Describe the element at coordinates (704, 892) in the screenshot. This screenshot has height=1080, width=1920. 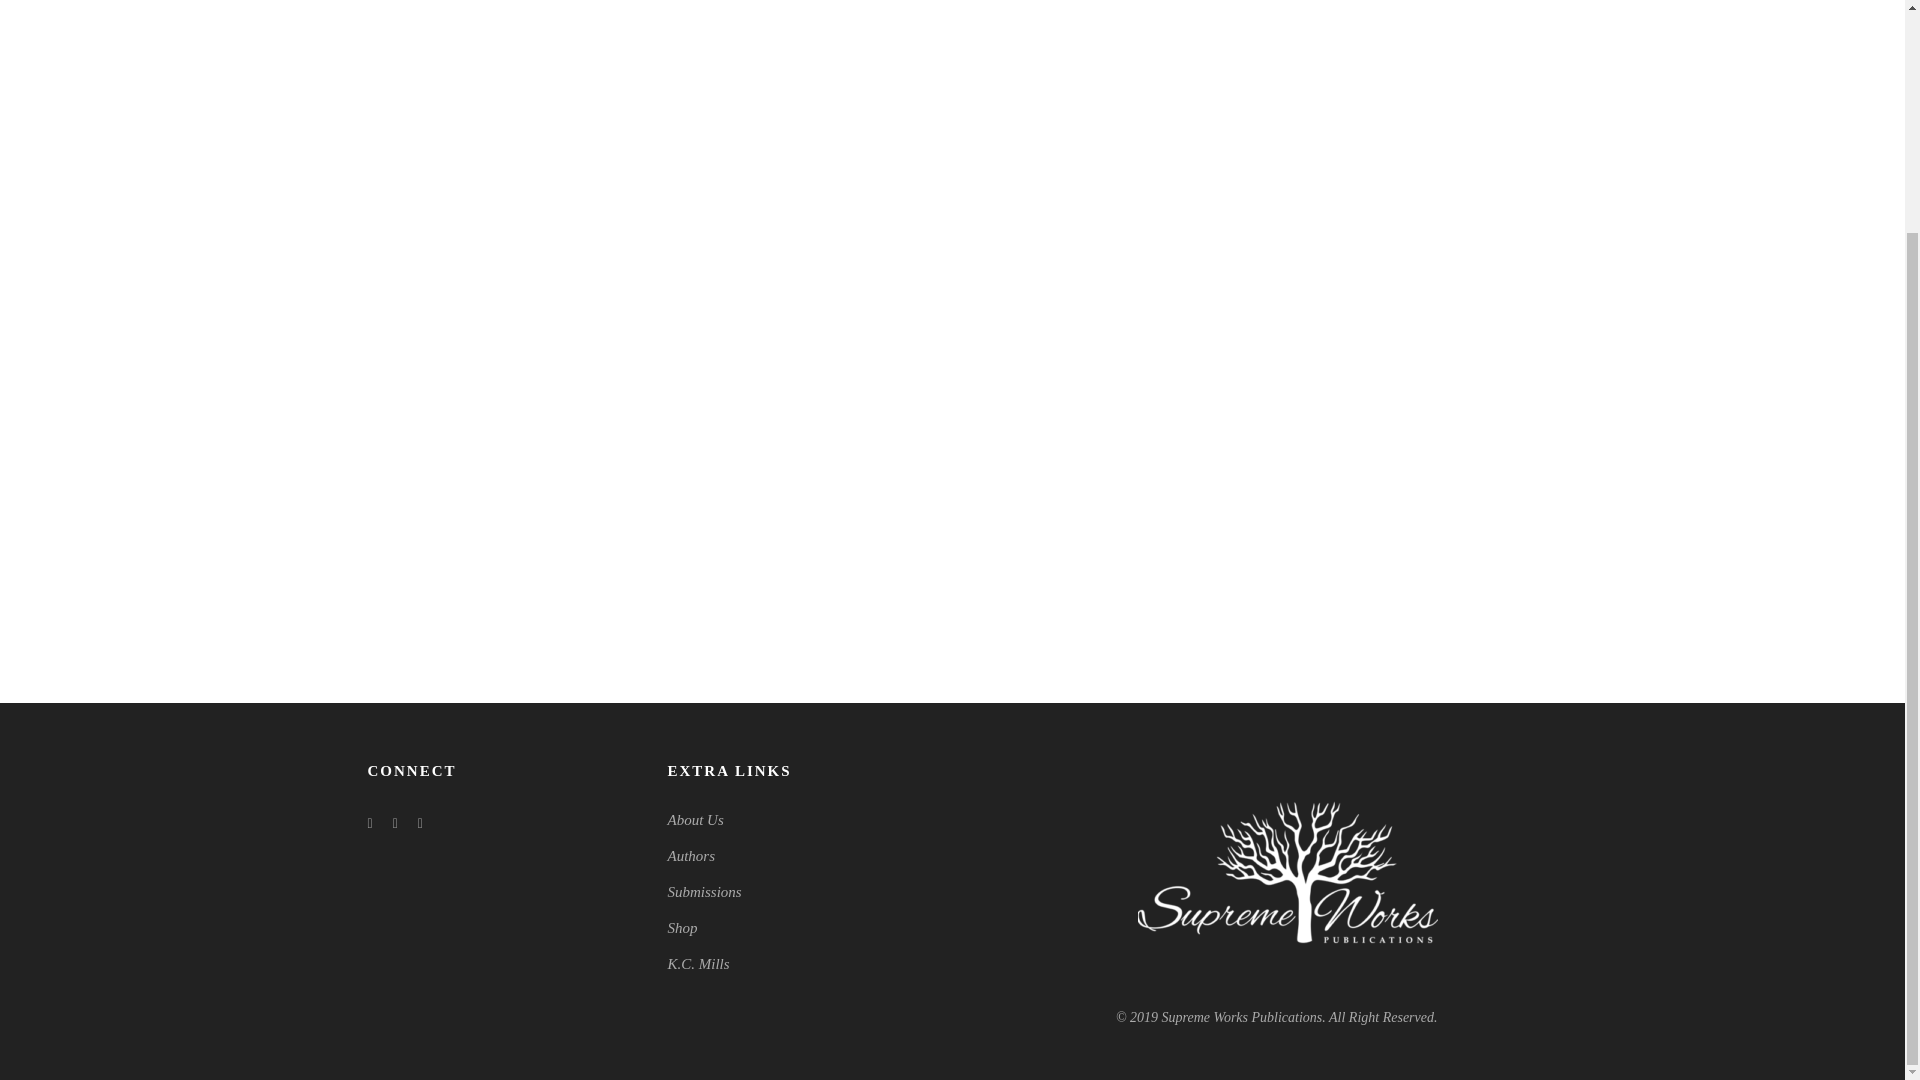
I see `Submissions` at that location.